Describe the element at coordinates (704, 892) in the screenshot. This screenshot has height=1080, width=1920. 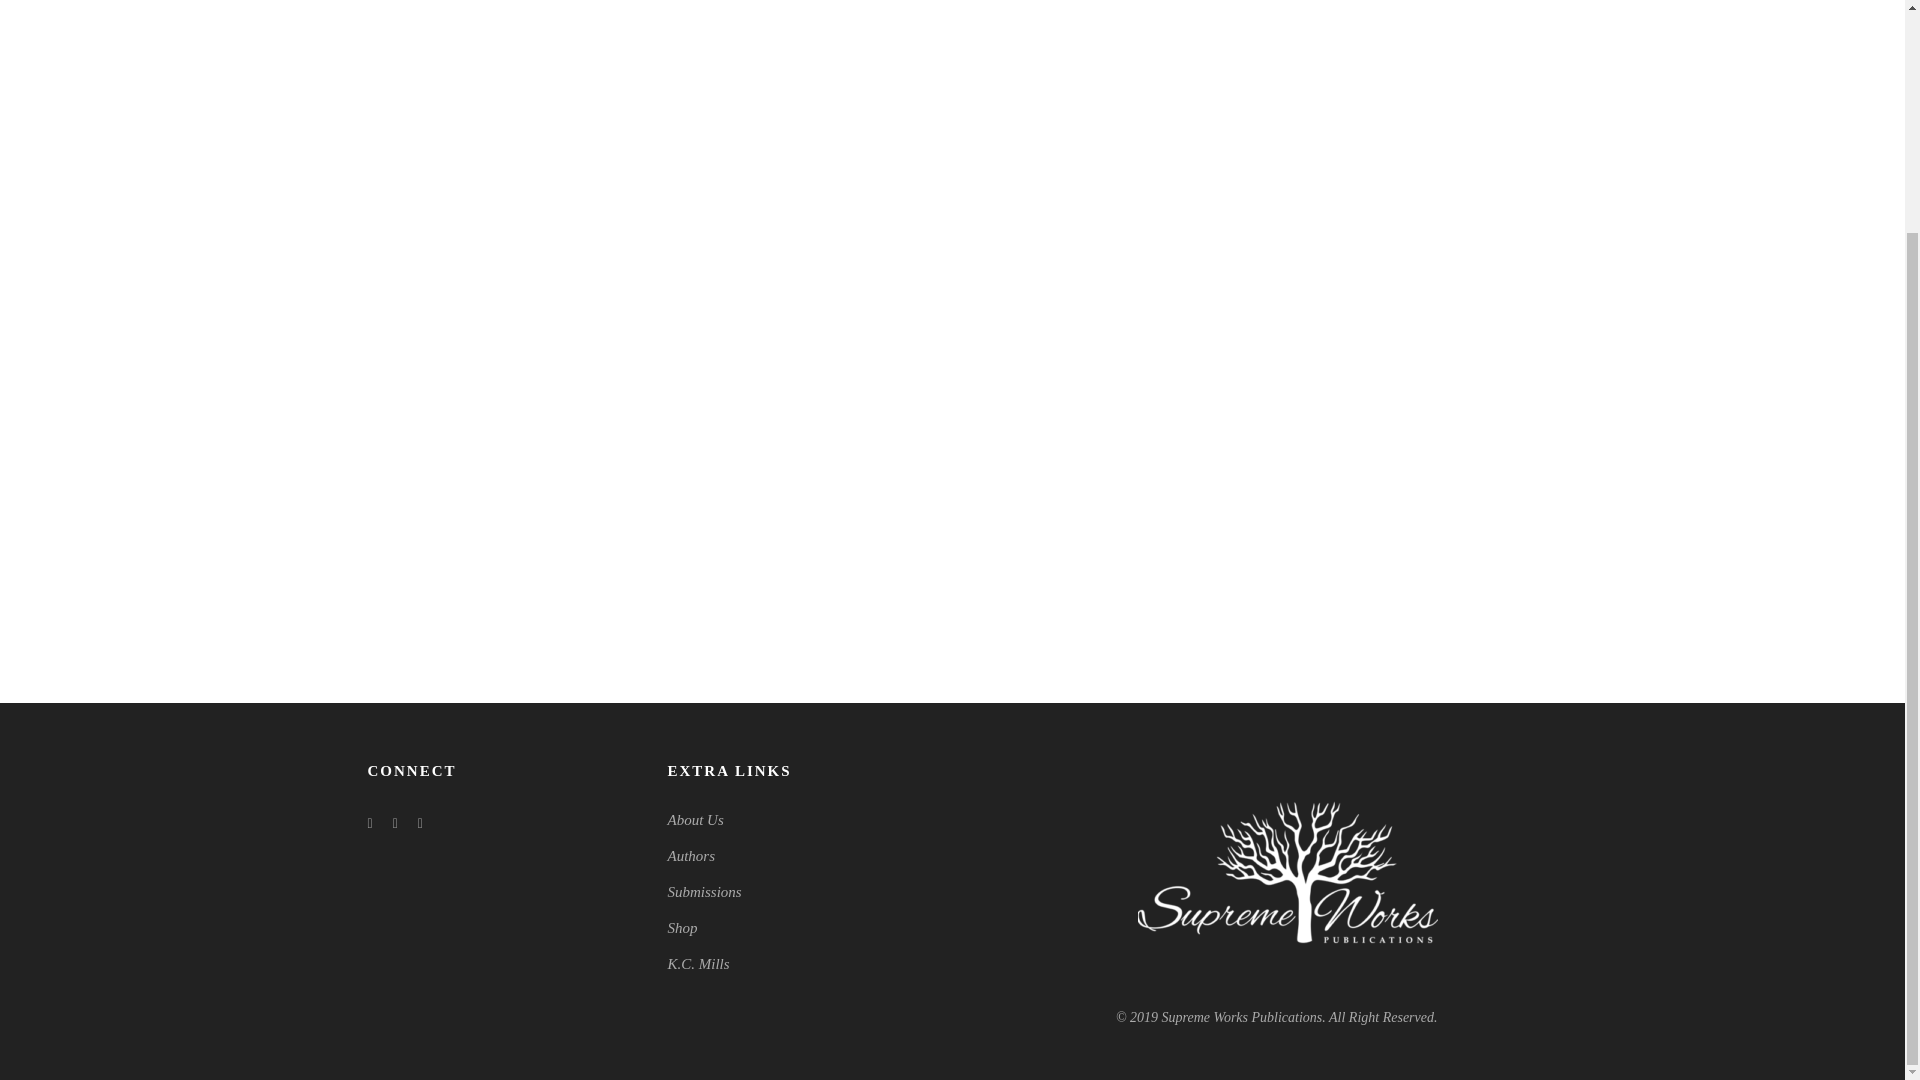
I see `Submissions` at that location.